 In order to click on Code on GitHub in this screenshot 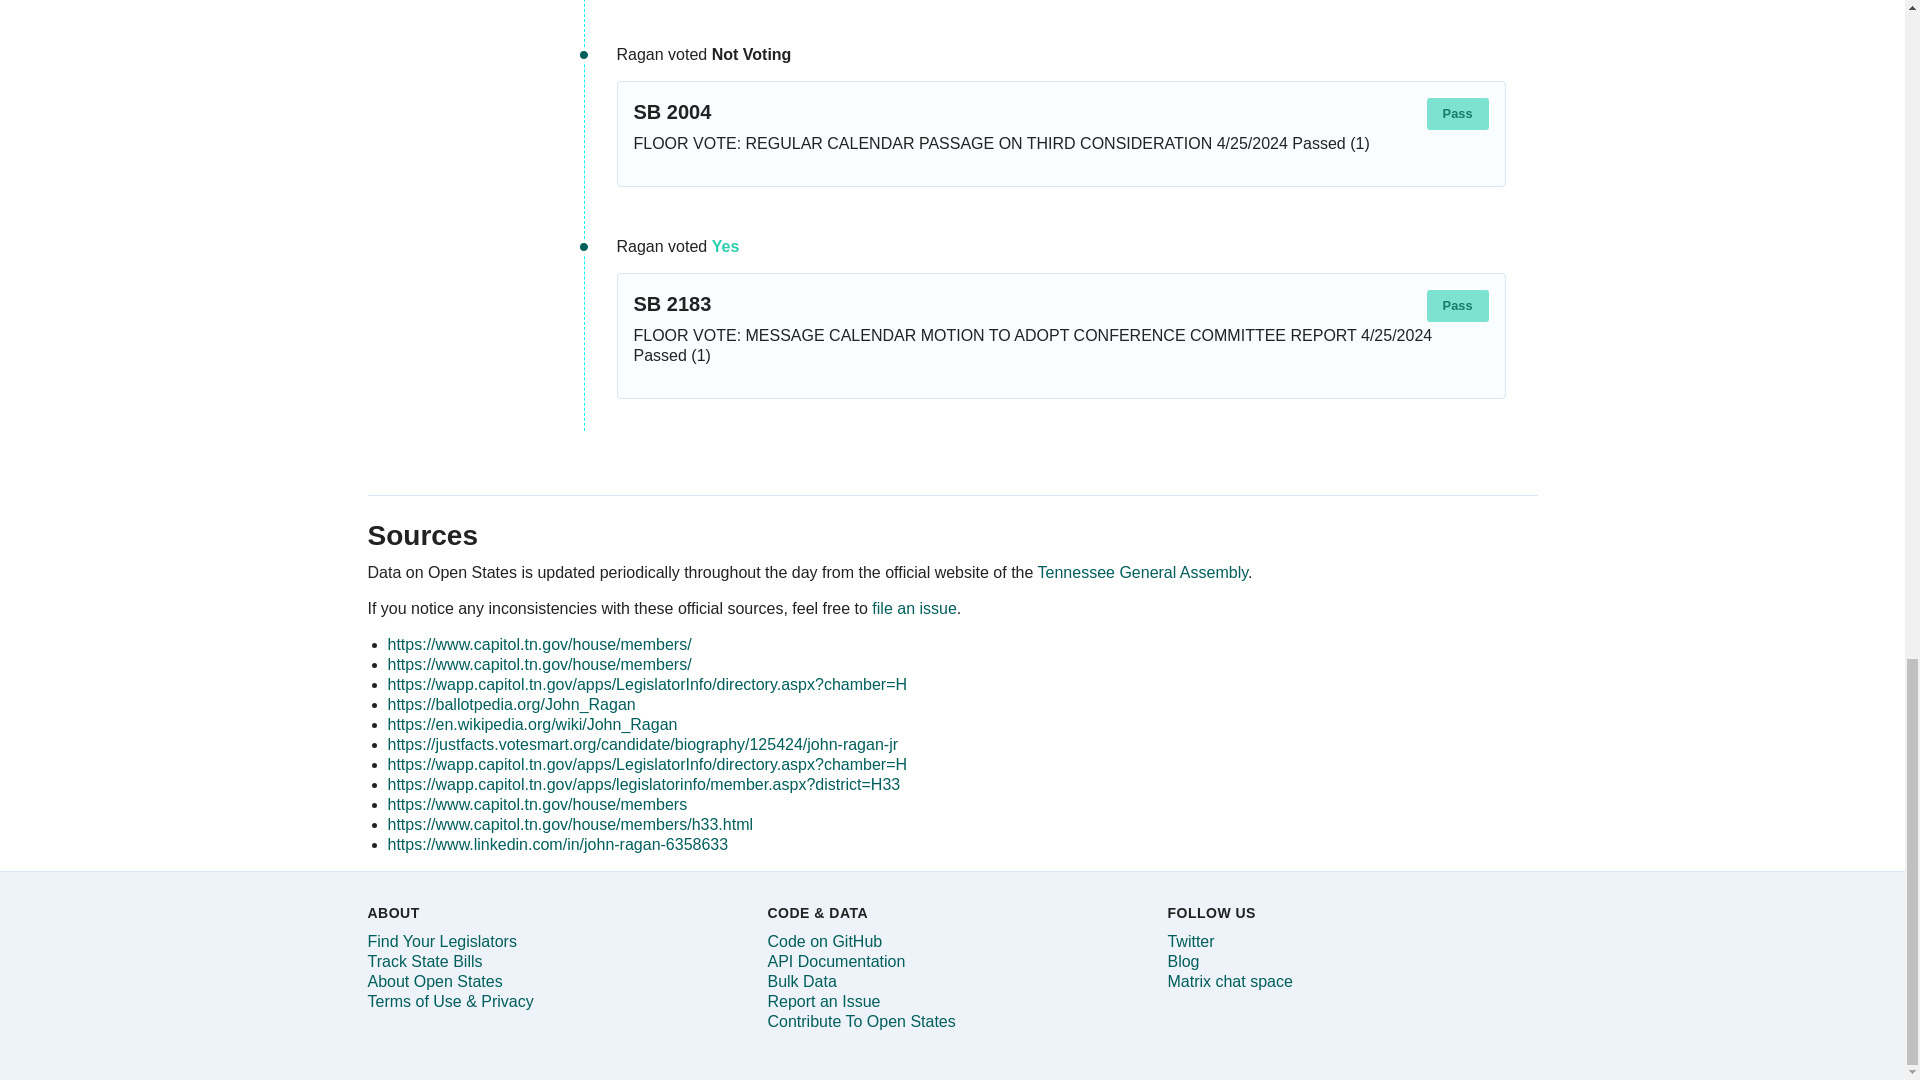, I will do `click(824, 942)`.